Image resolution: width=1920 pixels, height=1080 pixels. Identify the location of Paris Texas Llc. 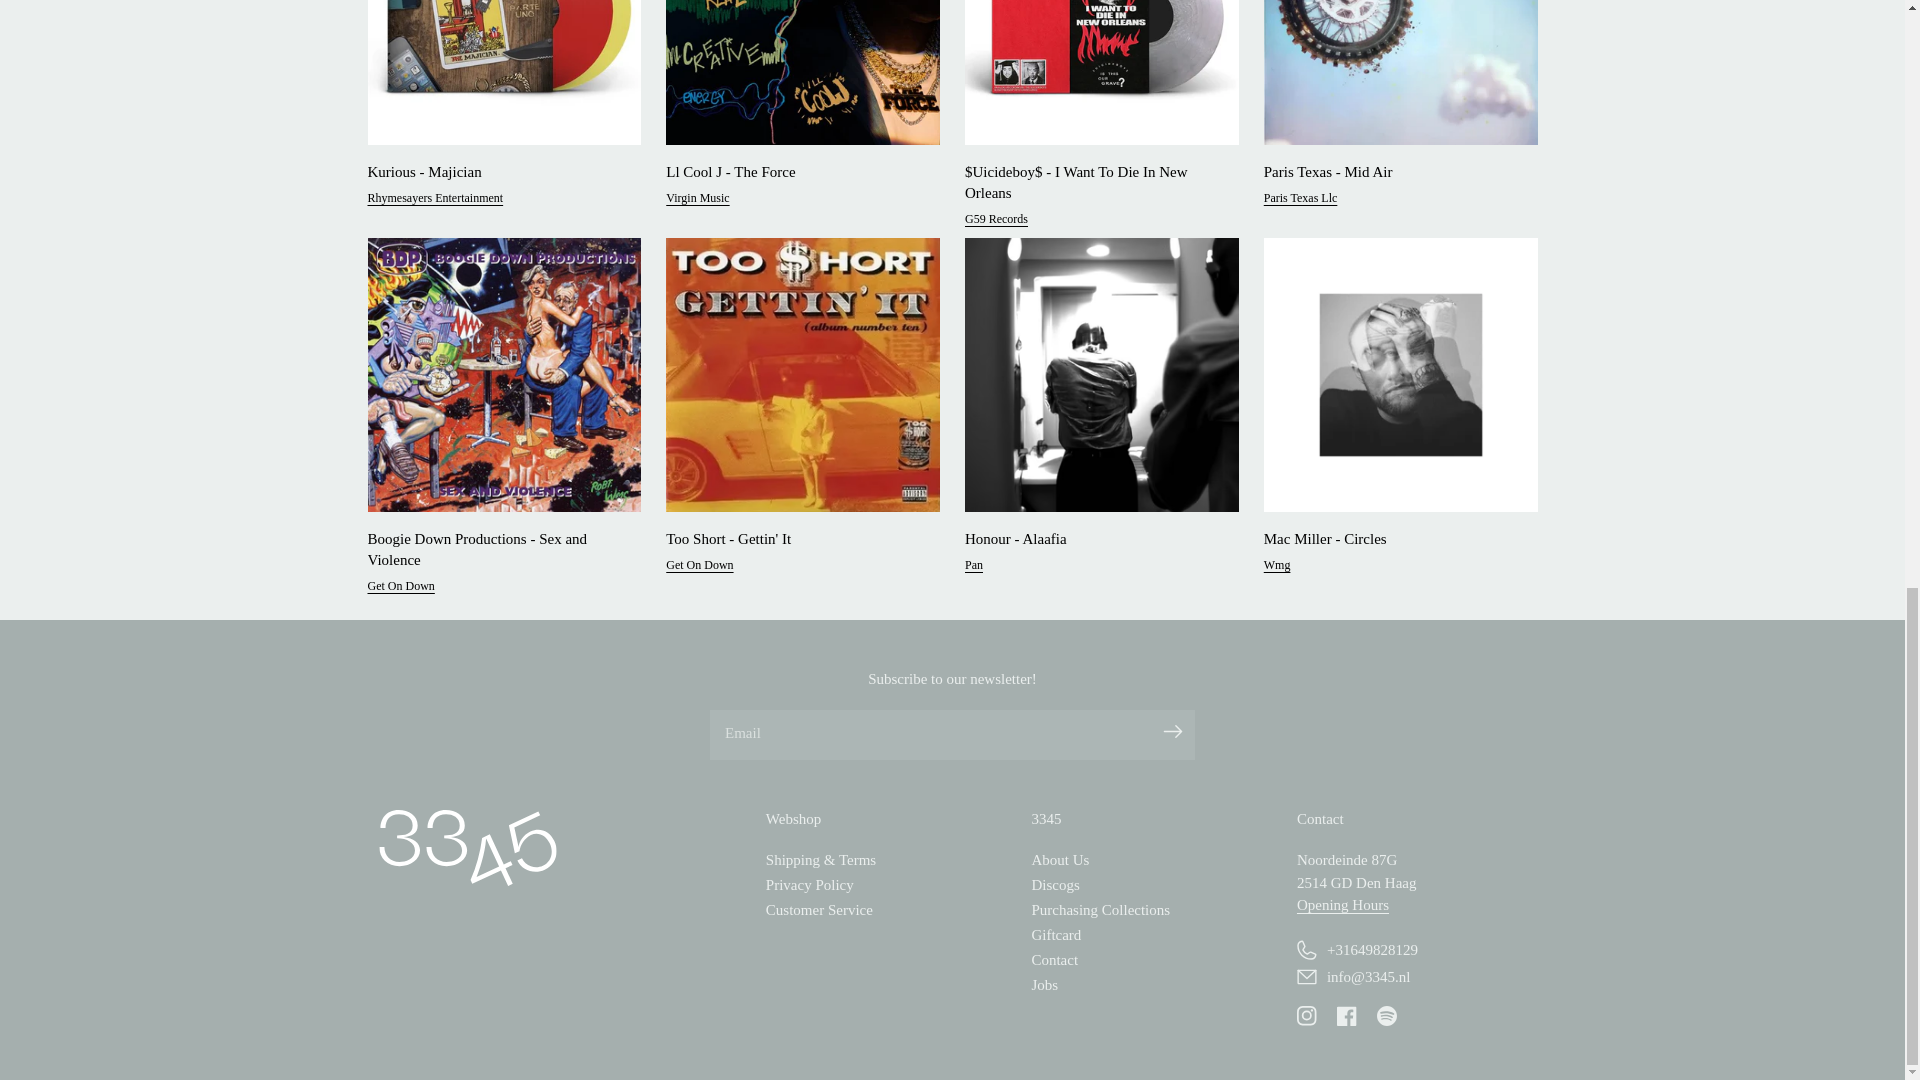
(1300, 204).